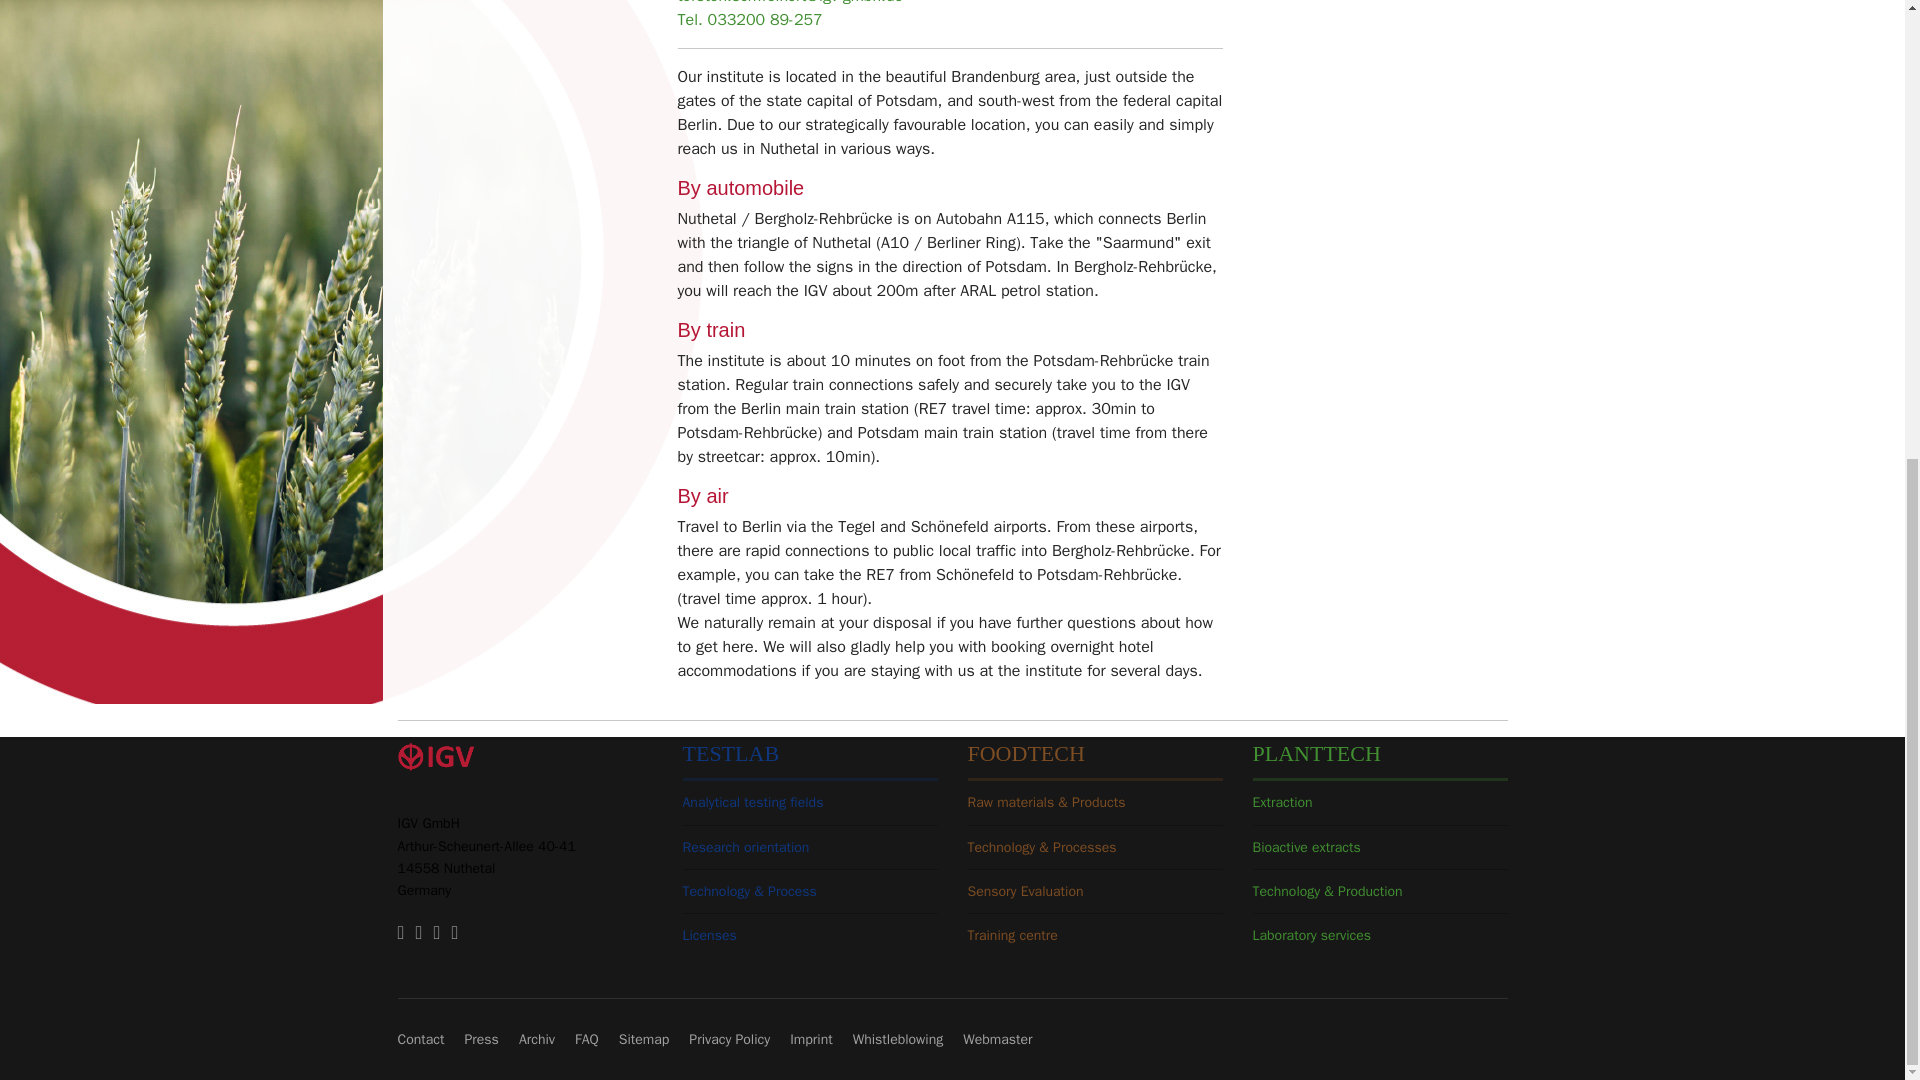  I want to click on Training centre, so click(1012, 934).